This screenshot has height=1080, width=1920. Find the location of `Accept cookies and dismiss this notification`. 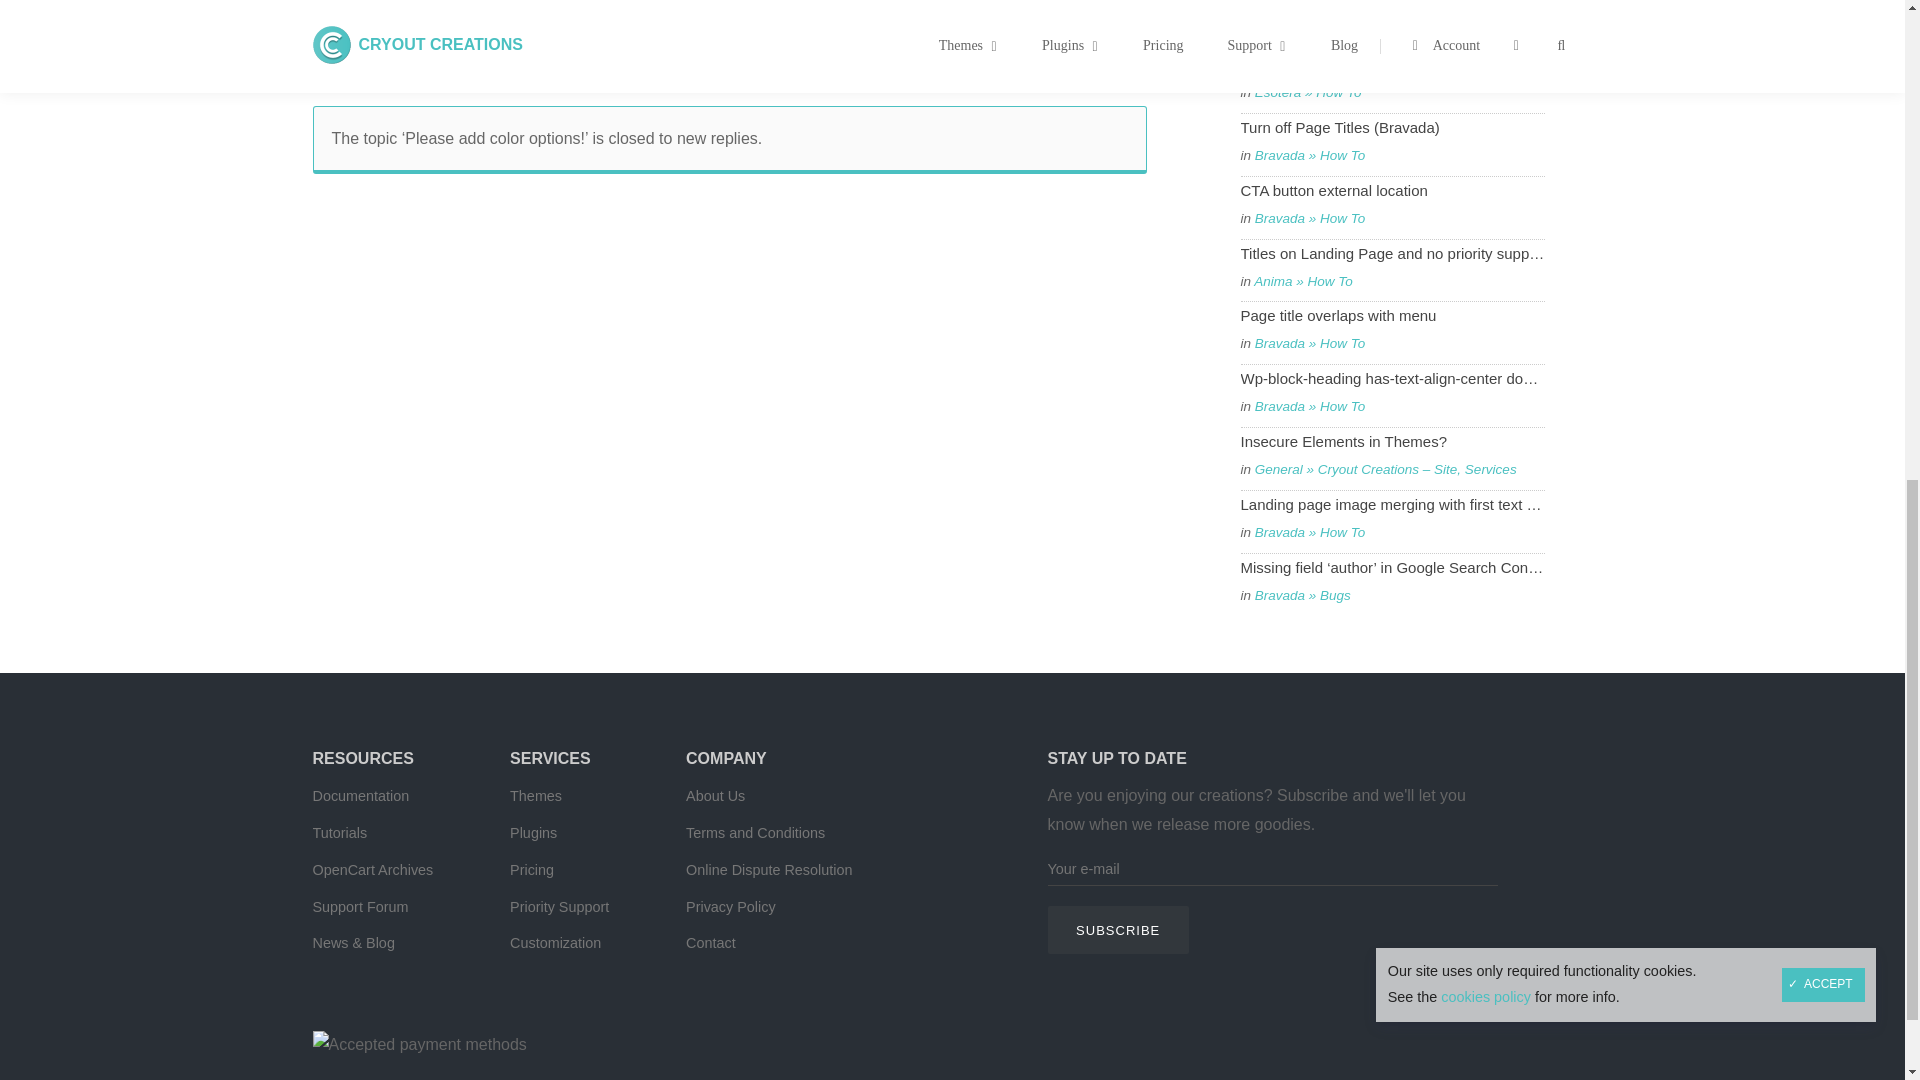

Accept cookies and dismiss this notification is located at coordinates (1822, 54).